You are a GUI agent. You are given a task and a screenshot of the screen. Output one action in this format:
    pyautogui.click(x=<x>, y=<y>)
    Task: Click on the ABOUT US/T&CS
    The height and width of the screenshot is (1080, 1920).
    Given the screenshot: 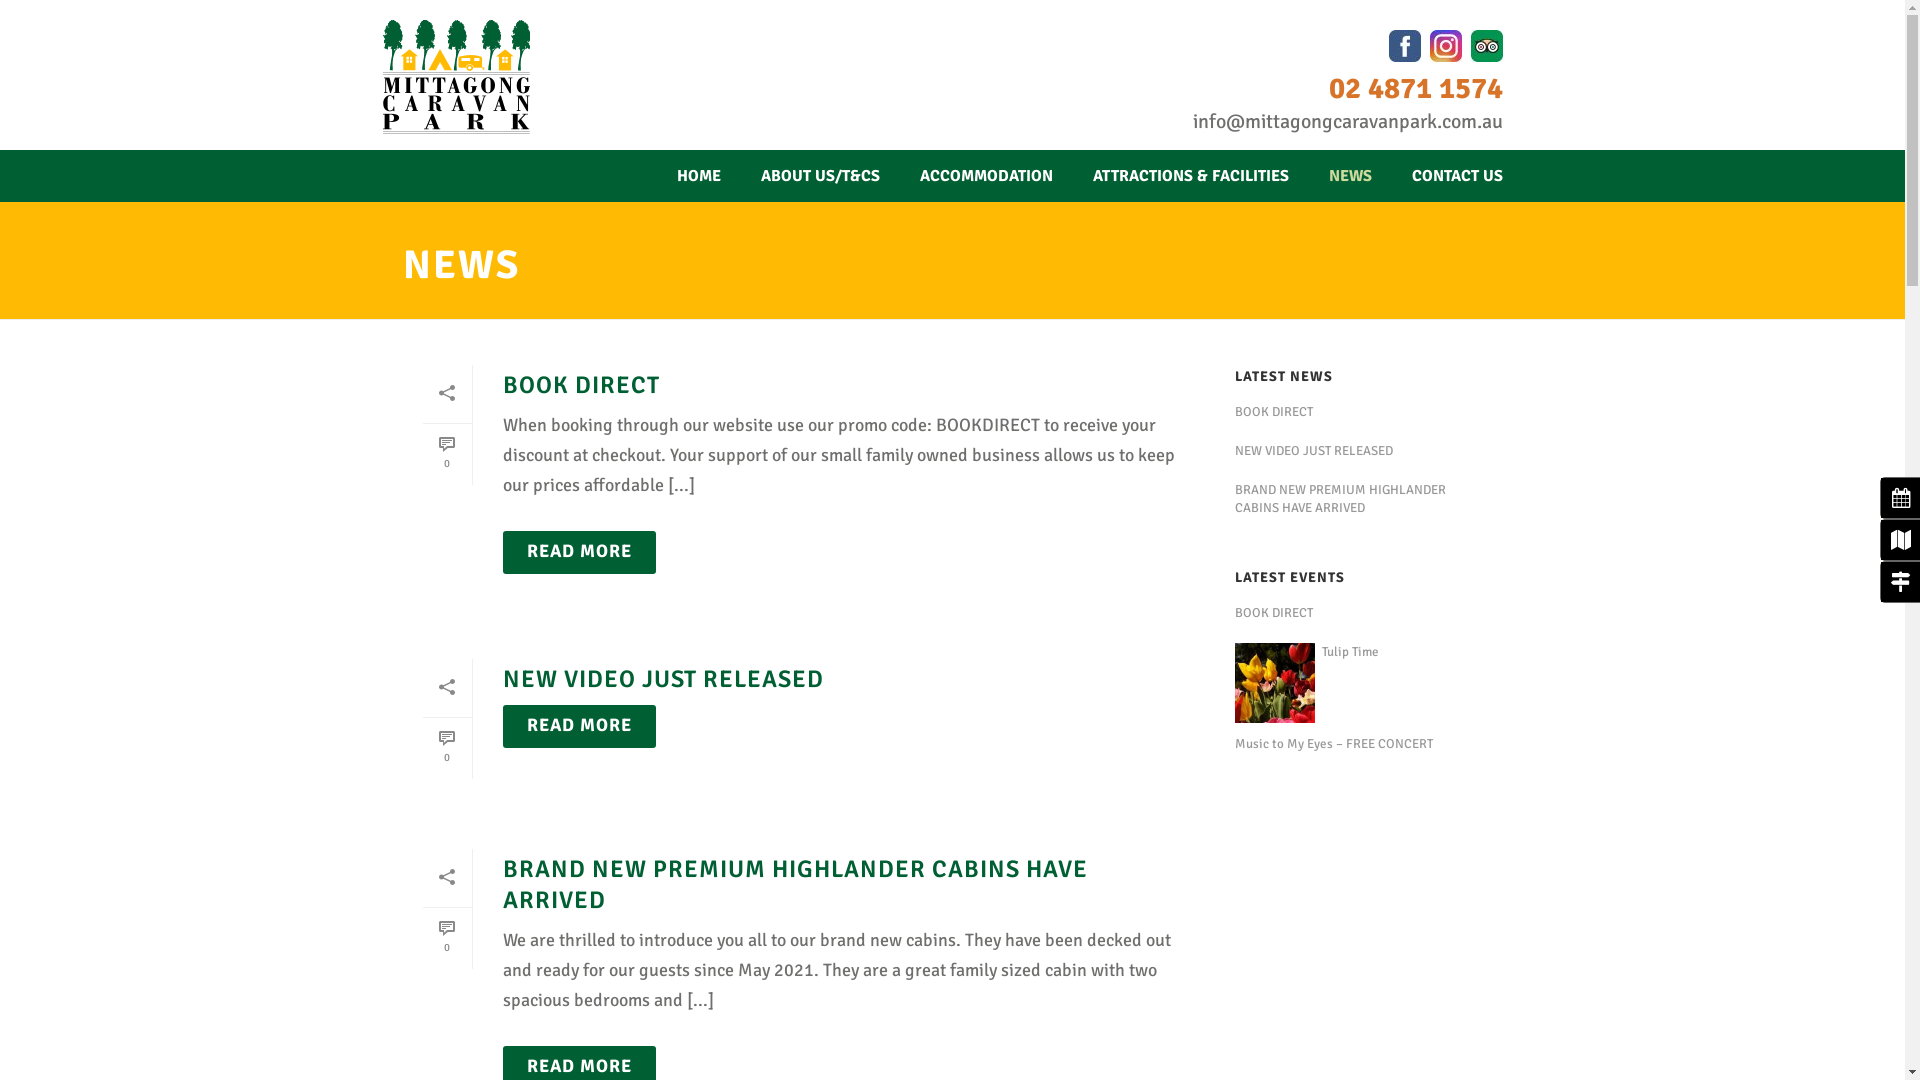 What is the action you would take?
    pyautogui.click(x=820, y=176)
    